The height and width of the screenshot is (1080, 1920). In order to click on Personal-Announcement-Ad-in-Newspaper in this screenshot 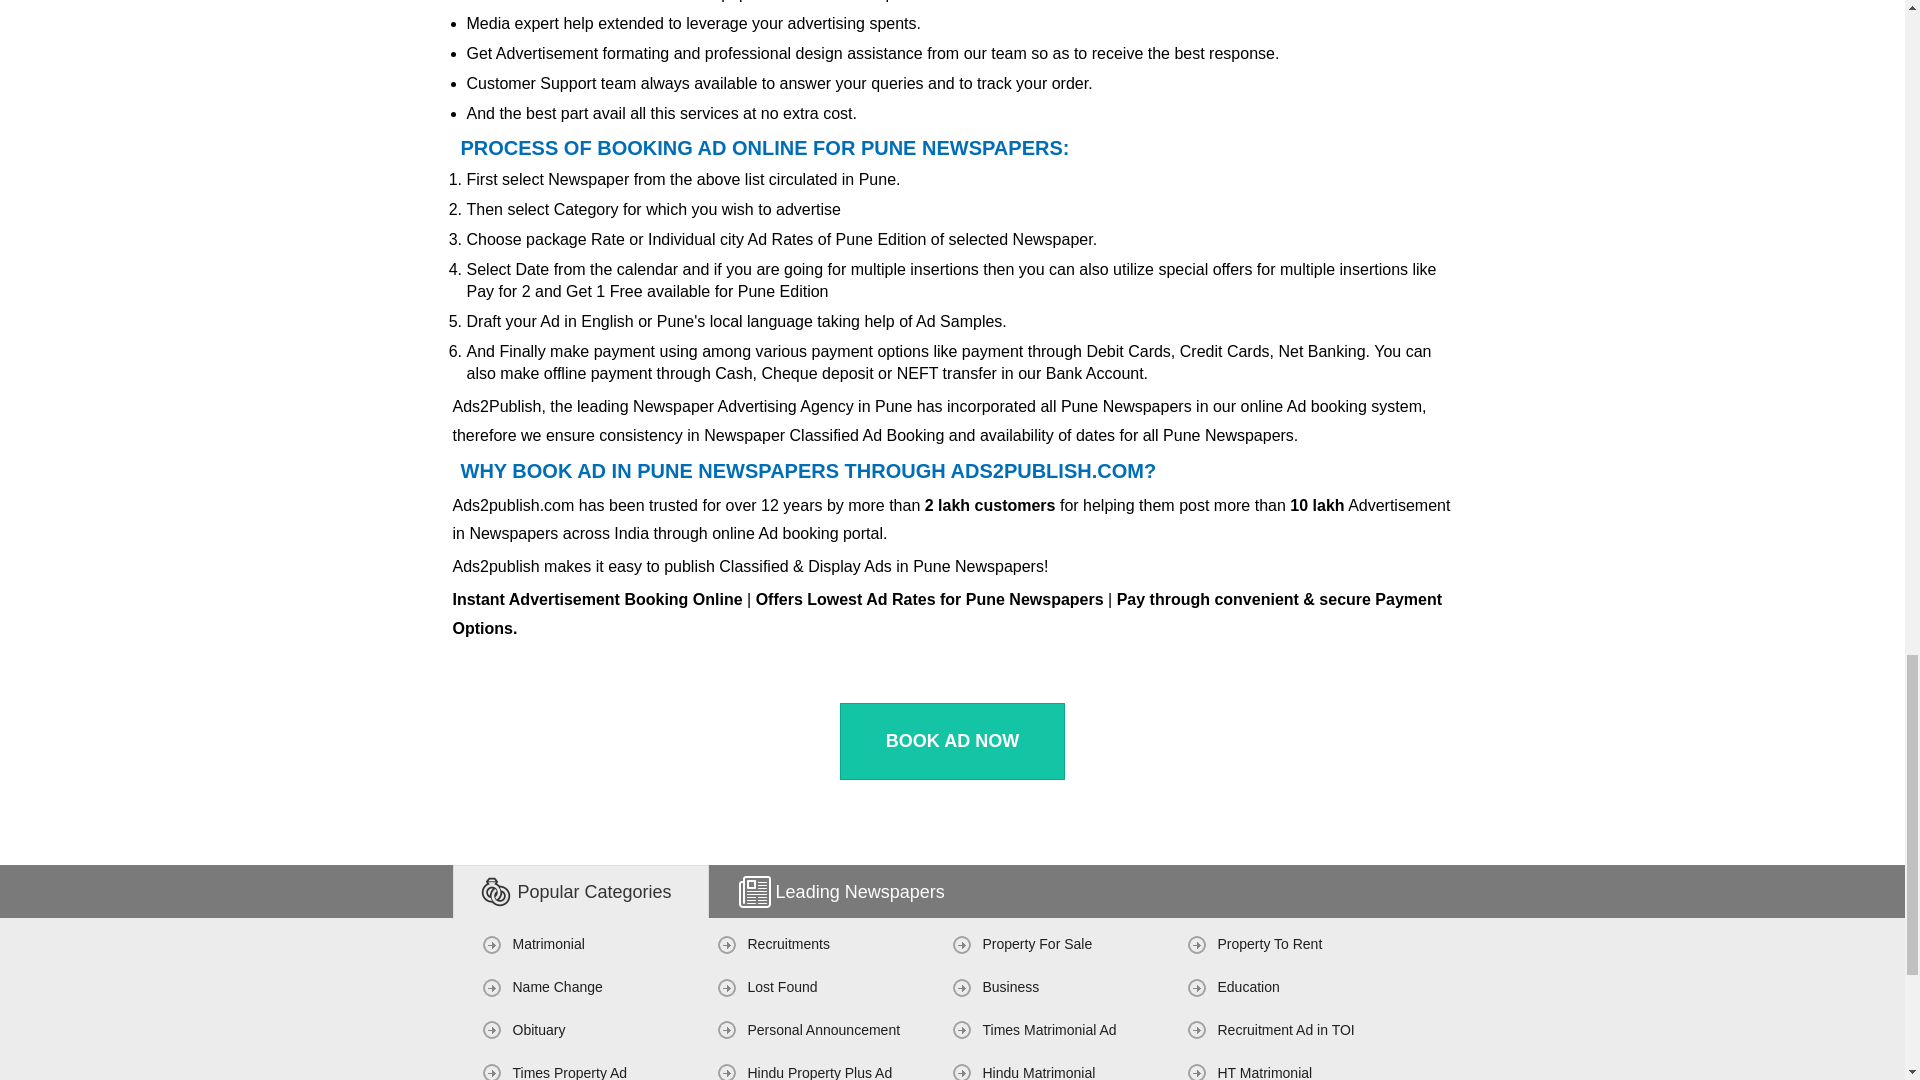, I will do `click(824, 1029)`.